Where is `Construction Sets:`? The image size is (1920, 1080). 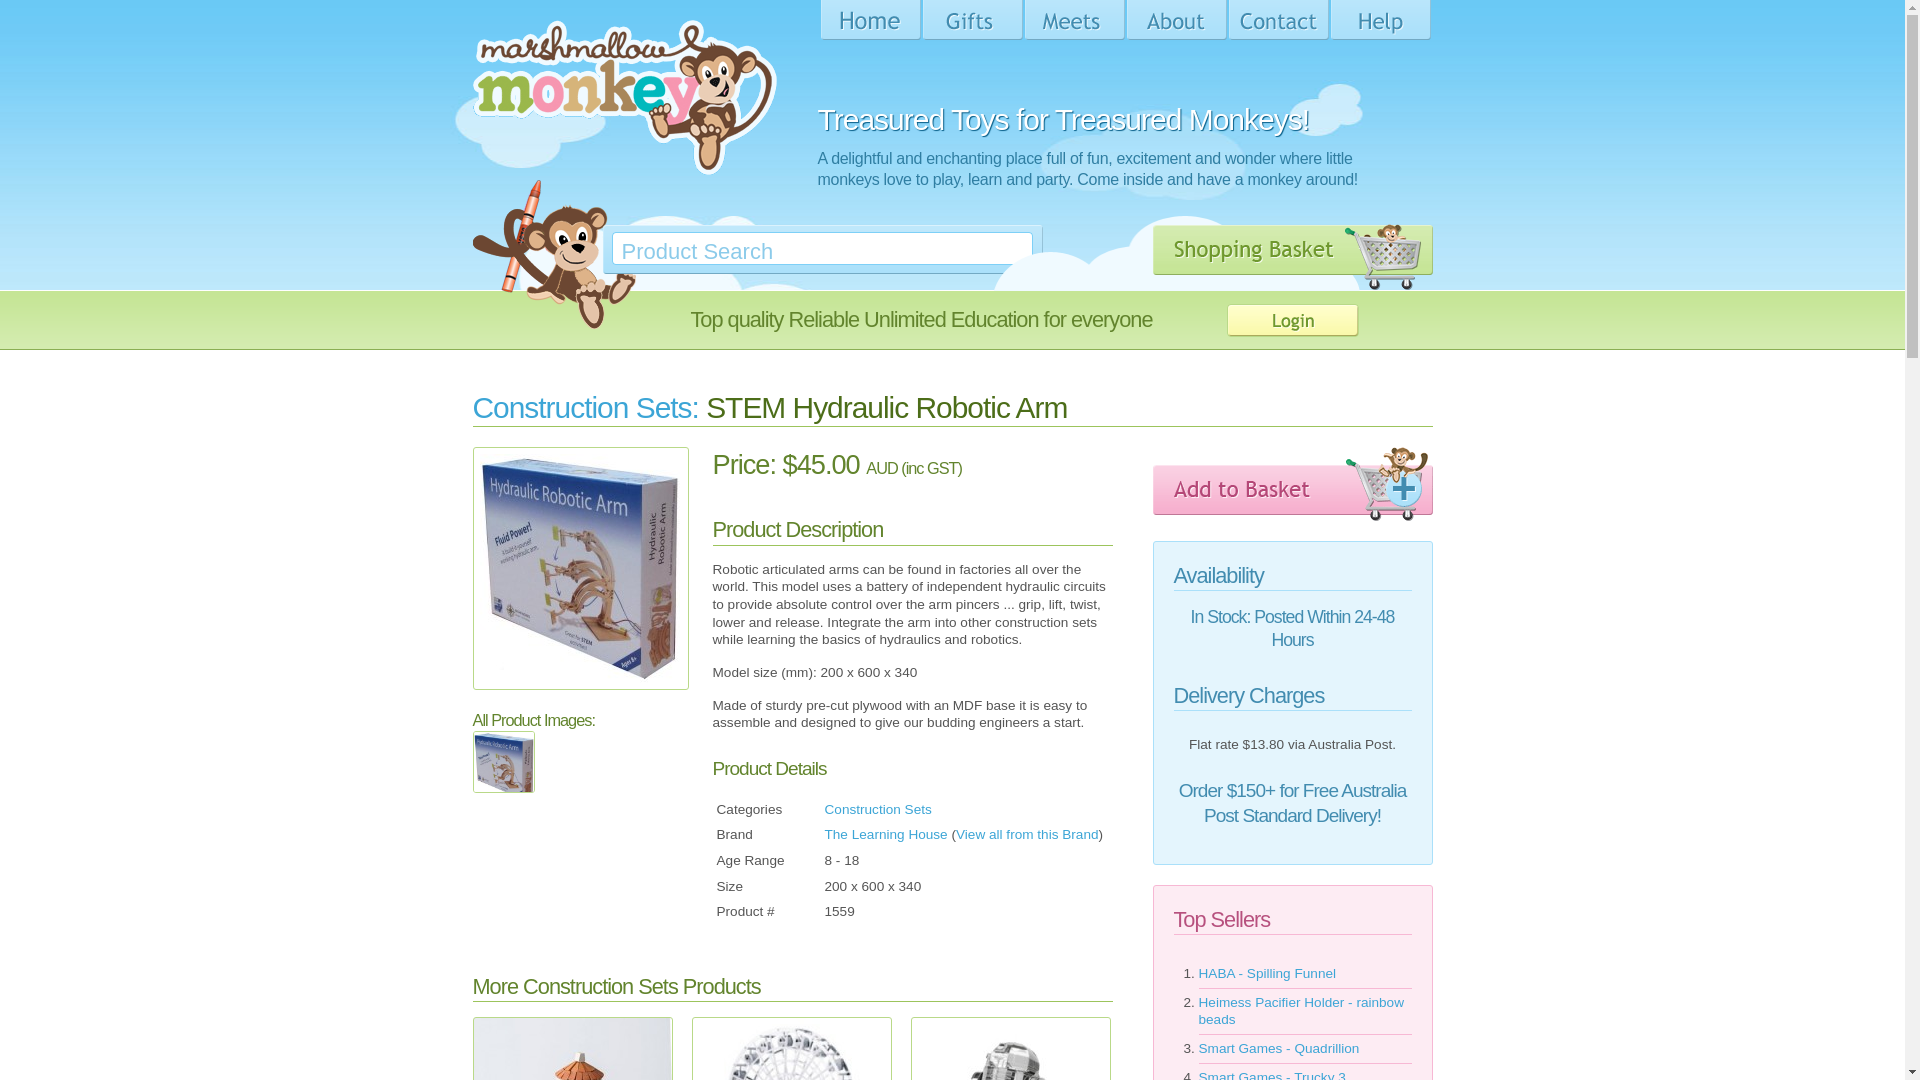 Construction Sets: is located at coordinates (585, 408).